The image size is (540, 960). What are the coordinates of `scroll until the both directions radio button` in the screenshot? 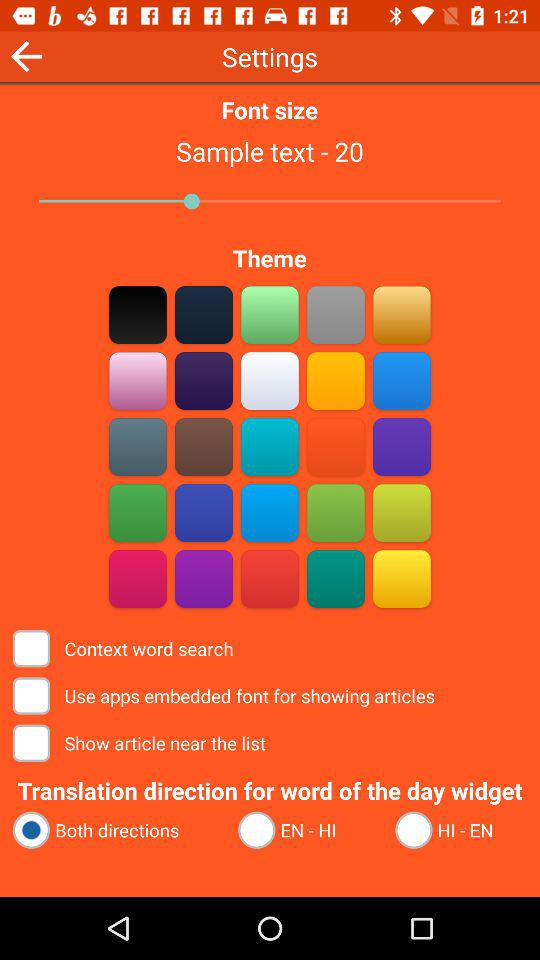 It's located at (116, 830).